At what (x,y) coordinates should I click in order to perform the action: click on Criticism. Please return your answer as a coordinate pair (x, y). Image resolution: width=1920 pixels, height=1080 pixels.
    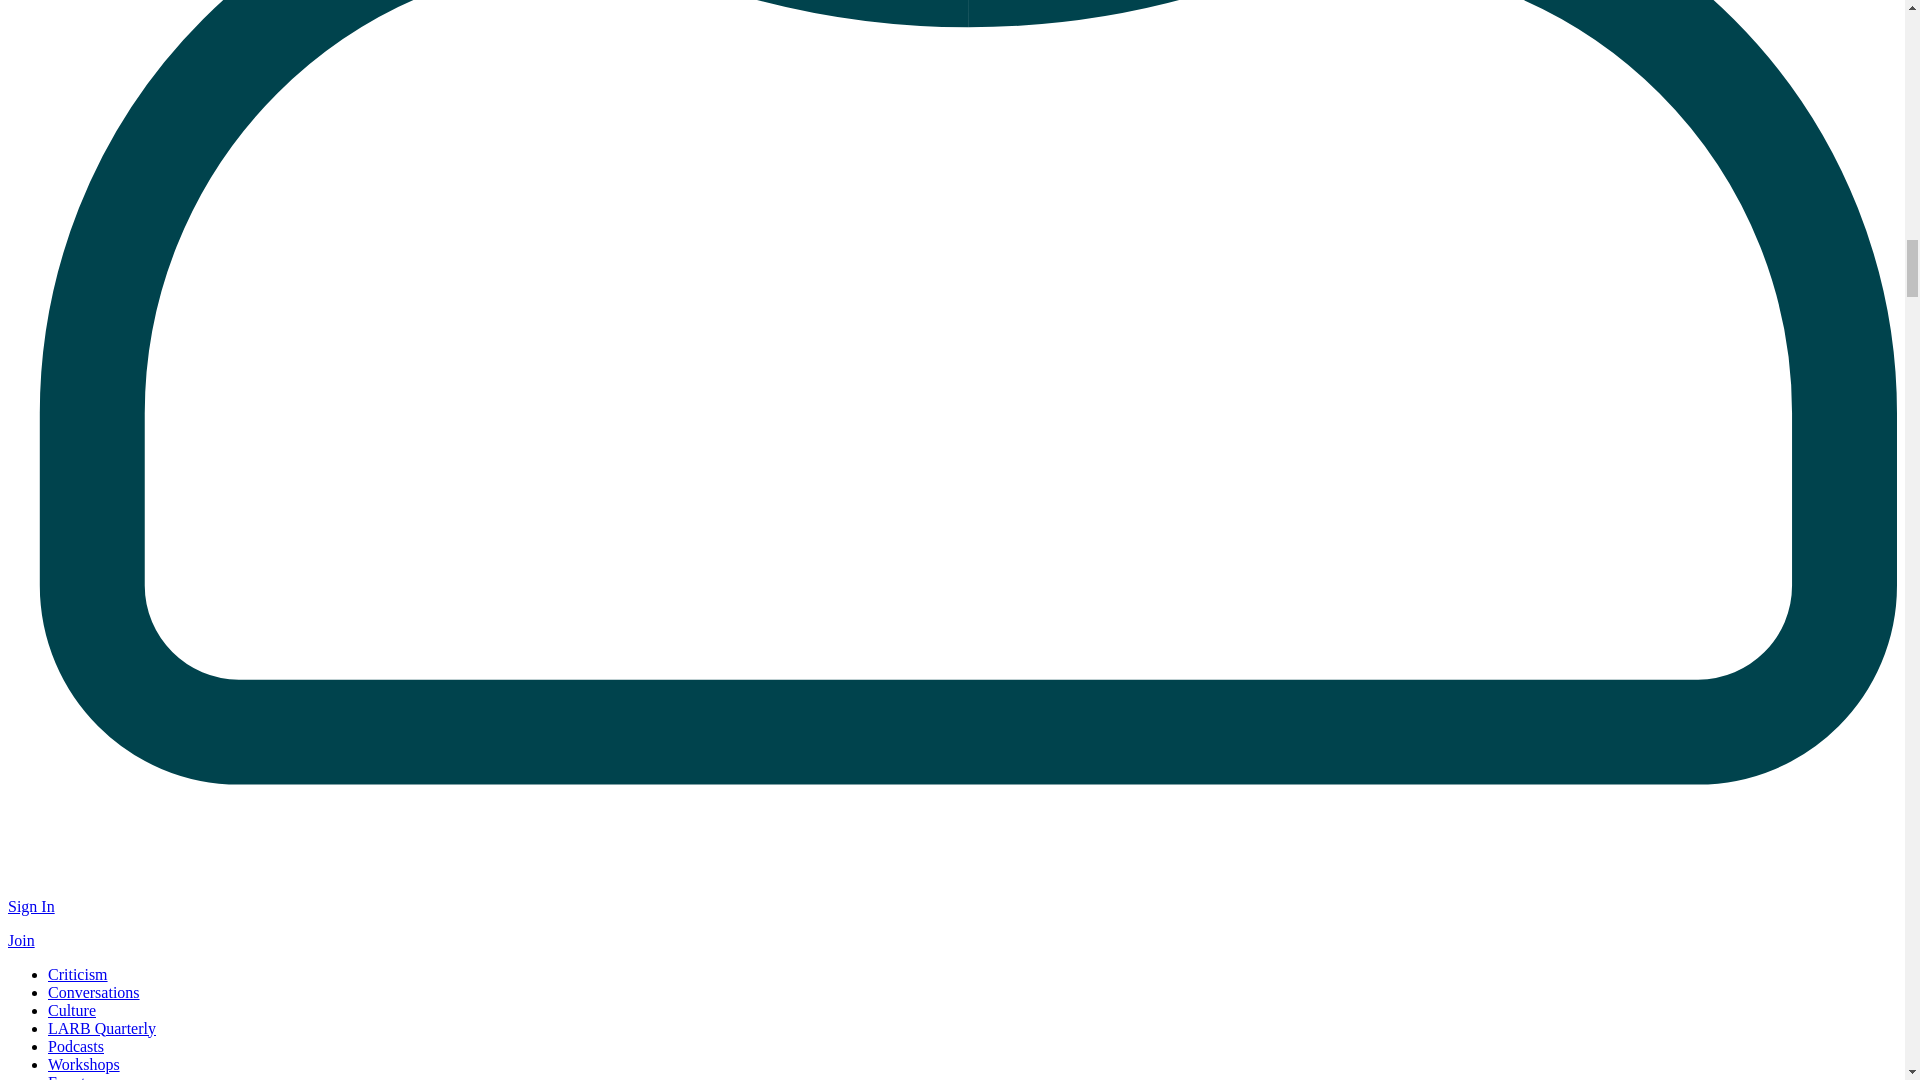
    Looking at the image, I should click on (78, 974).